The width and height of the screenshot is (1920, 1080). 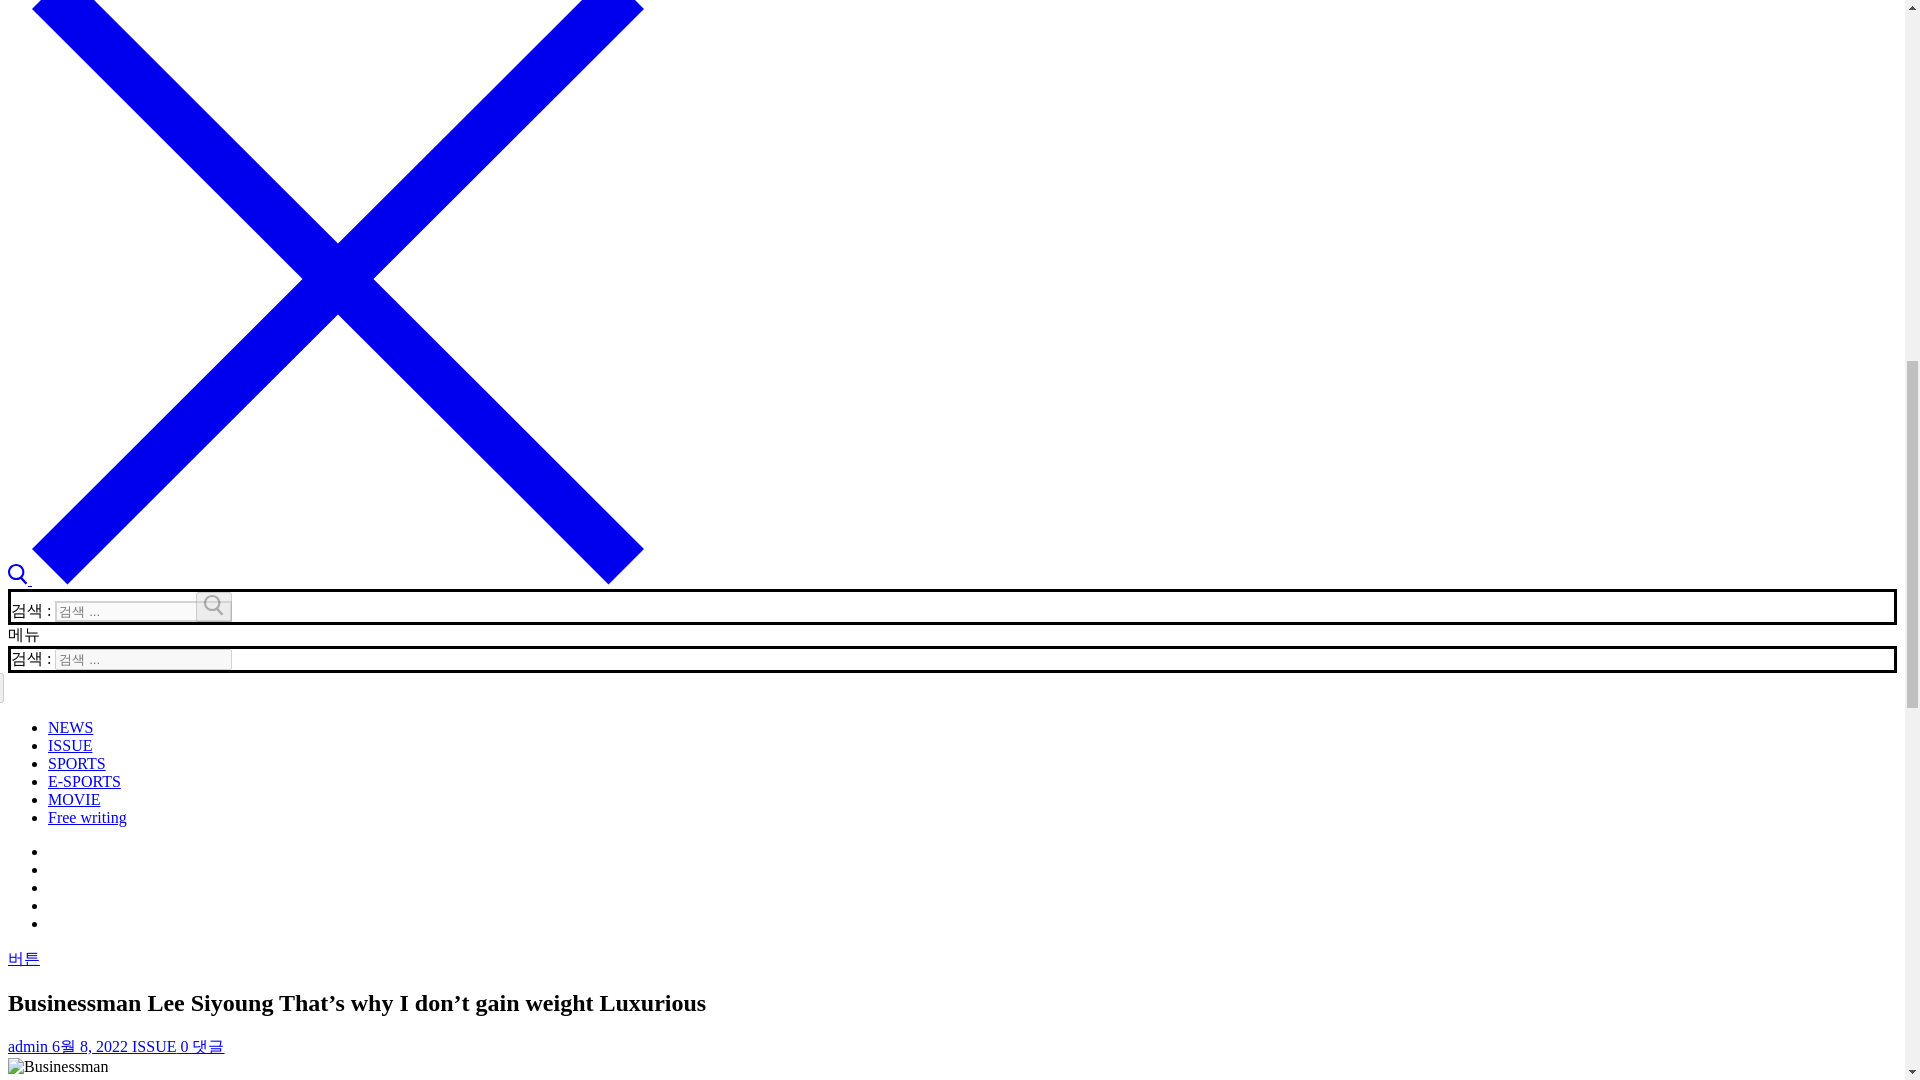 I want to click on Free writing, so click(x=87, y=817).